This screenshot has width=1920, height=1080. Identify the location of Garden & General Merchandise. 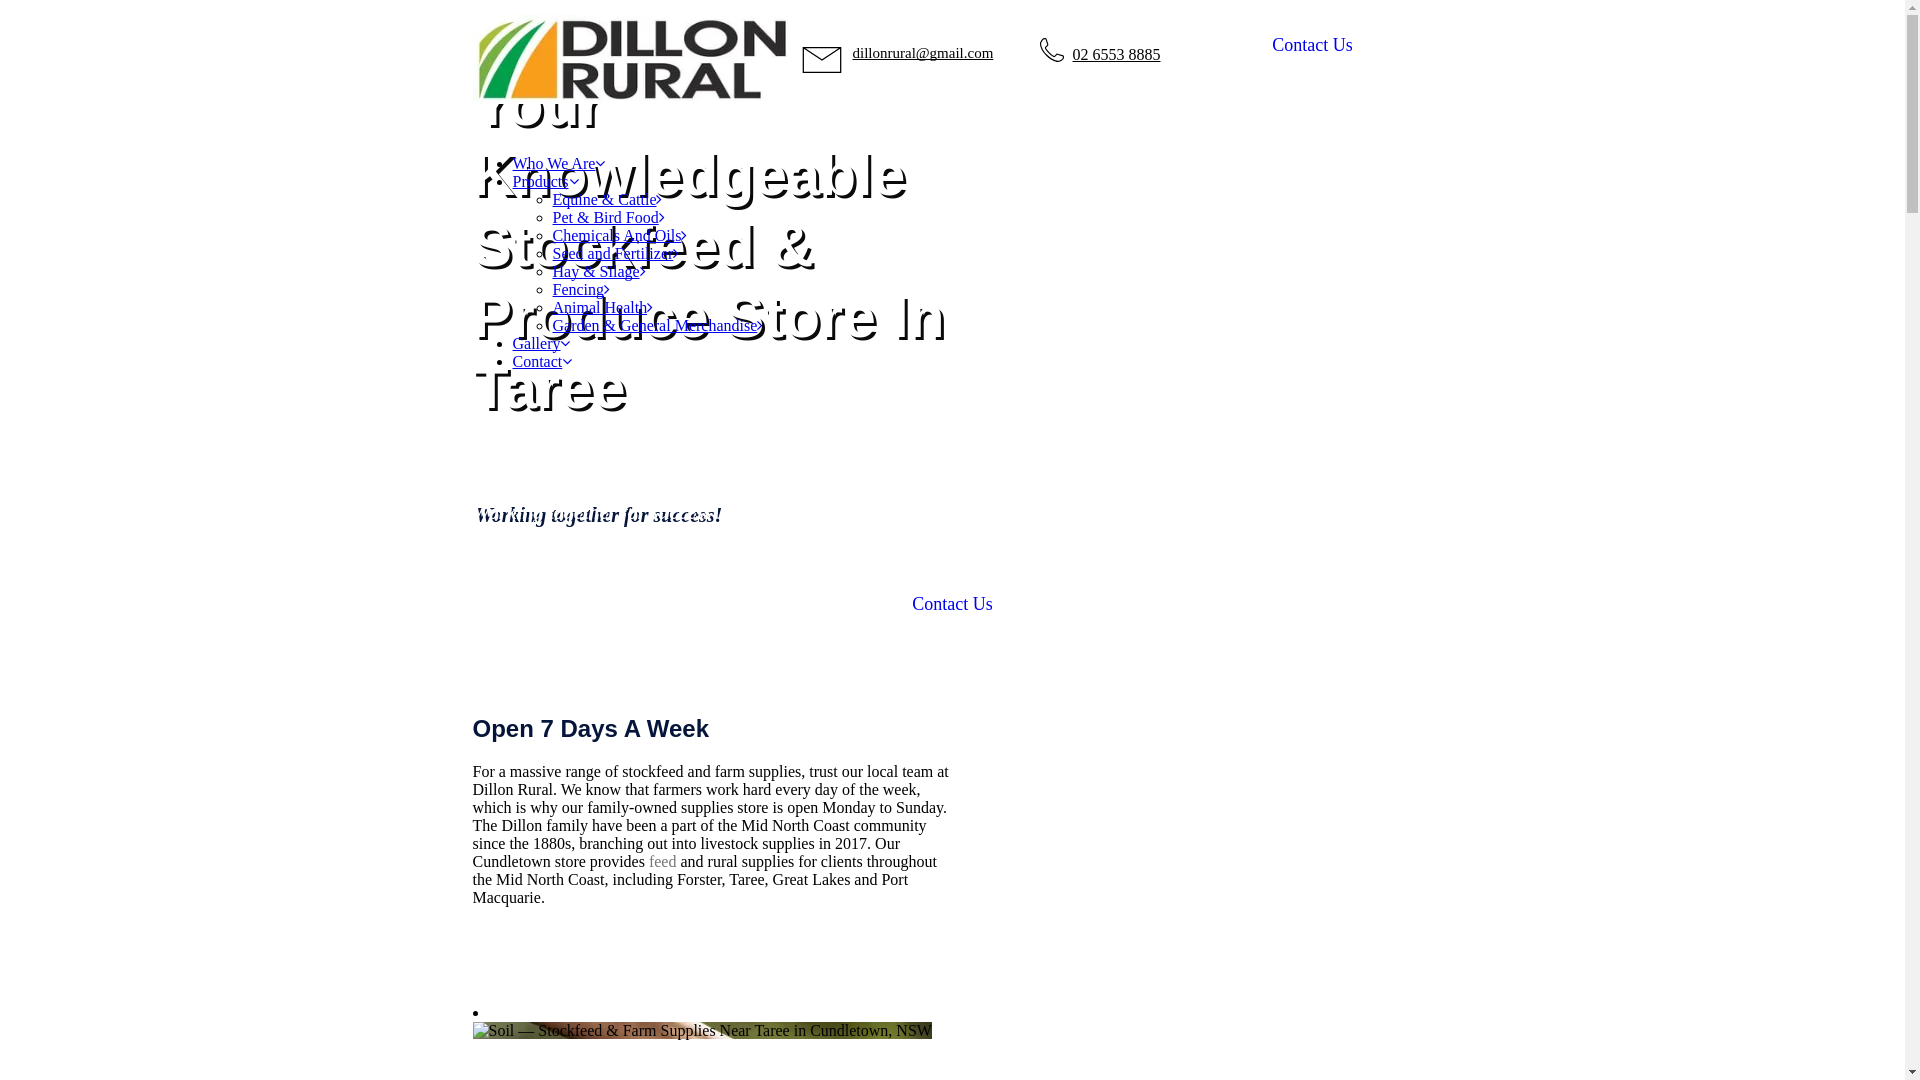
(658, 326).